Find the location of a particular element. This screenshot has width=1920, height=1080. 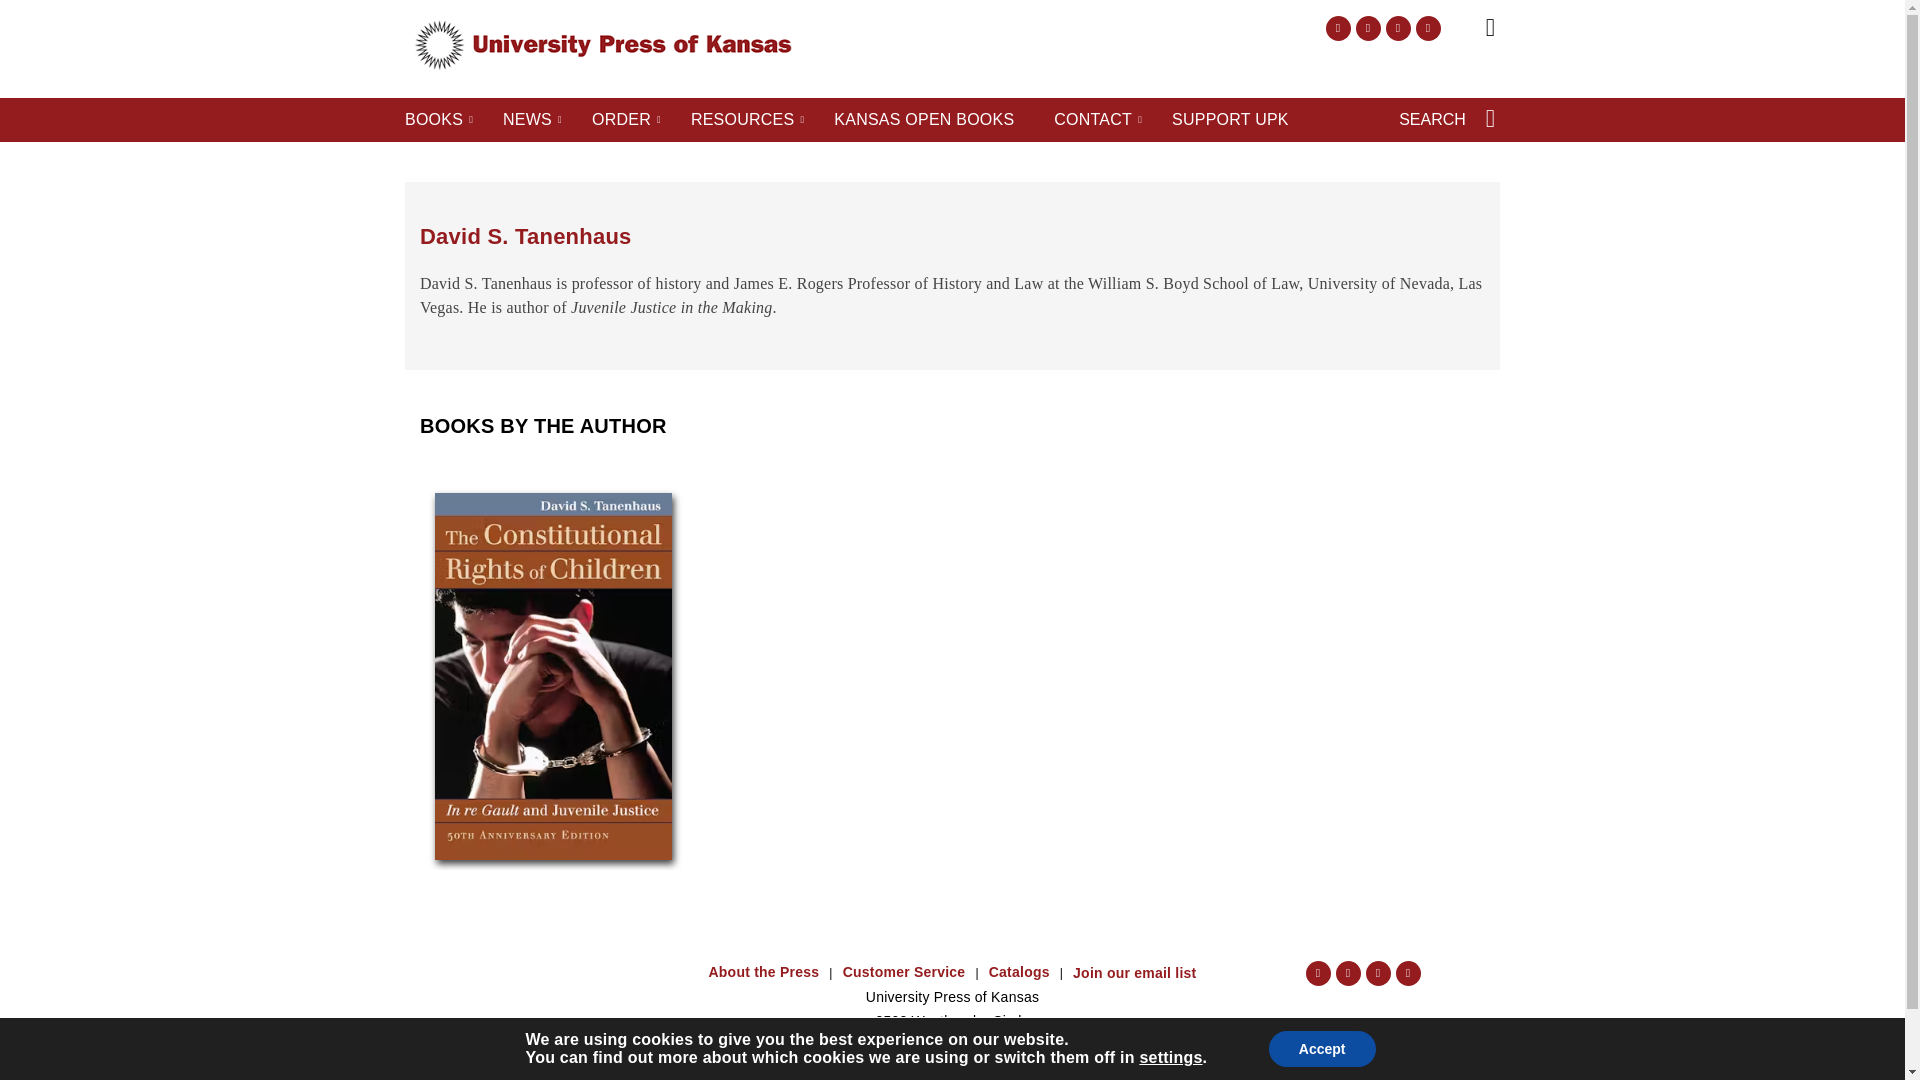

NEWS is located at coordinates (528, 120).